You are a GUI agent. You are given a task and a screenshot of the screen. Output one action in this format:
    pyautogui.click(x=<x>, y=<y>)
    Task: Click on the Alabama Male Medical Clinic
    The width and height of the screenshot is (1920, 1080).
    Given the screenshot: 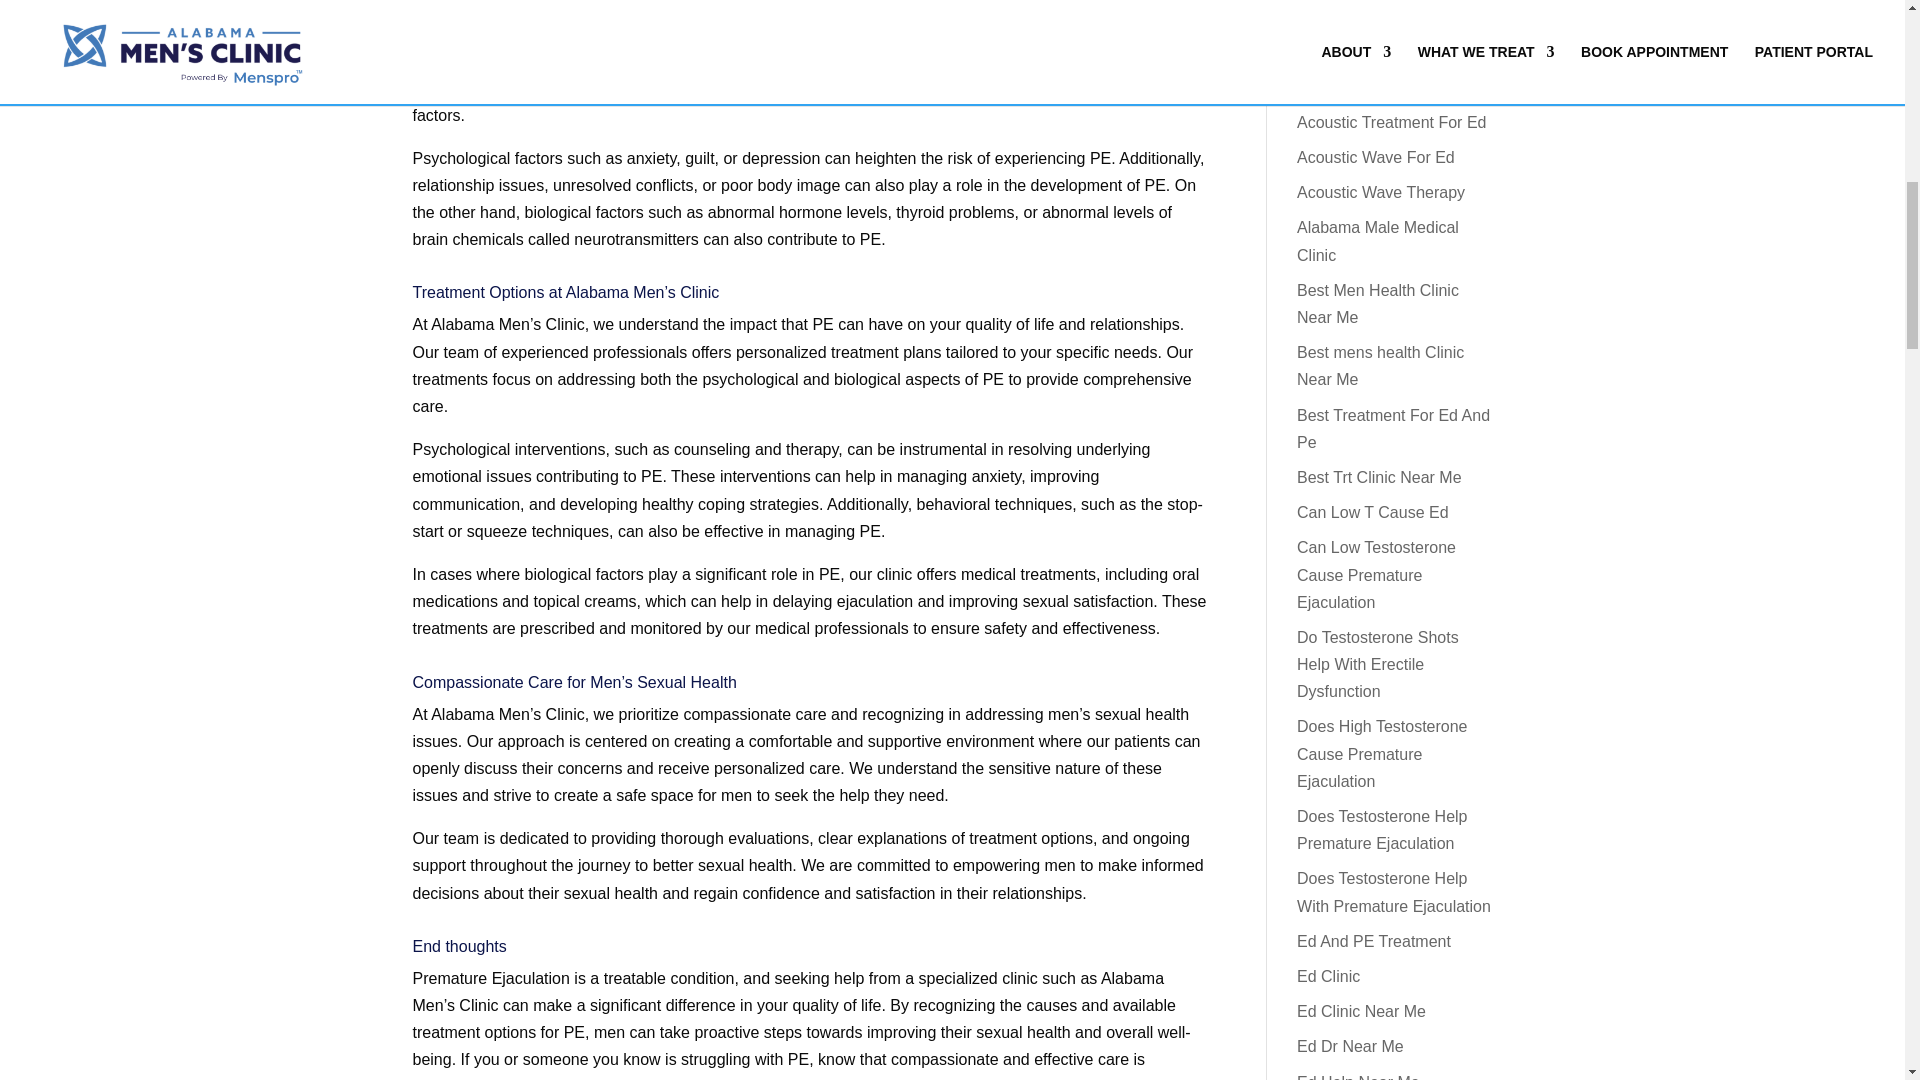 What is the action you would take?
    pyautogui.click(x=1378, y=241)
    